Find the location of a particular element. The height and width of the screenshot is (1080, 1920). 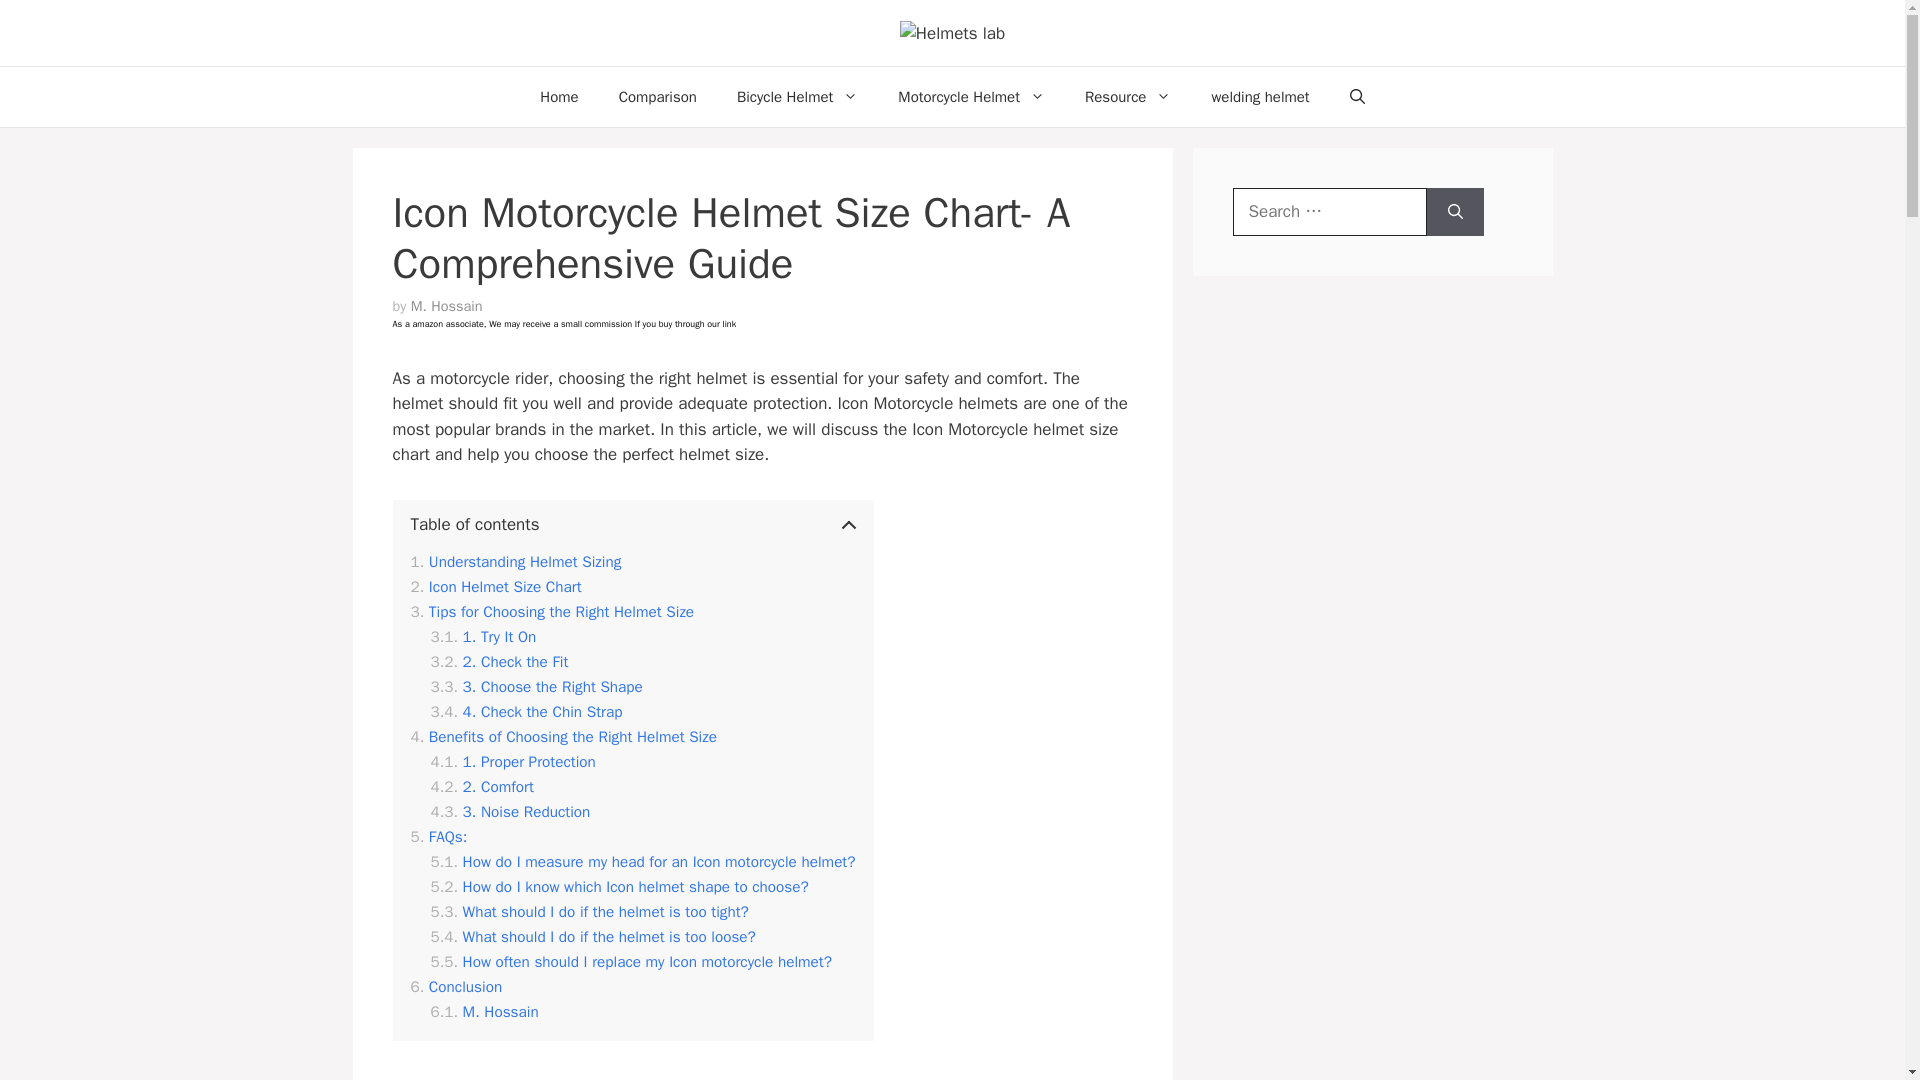

3. Noise Reduction is located at coordinates (510, 812).